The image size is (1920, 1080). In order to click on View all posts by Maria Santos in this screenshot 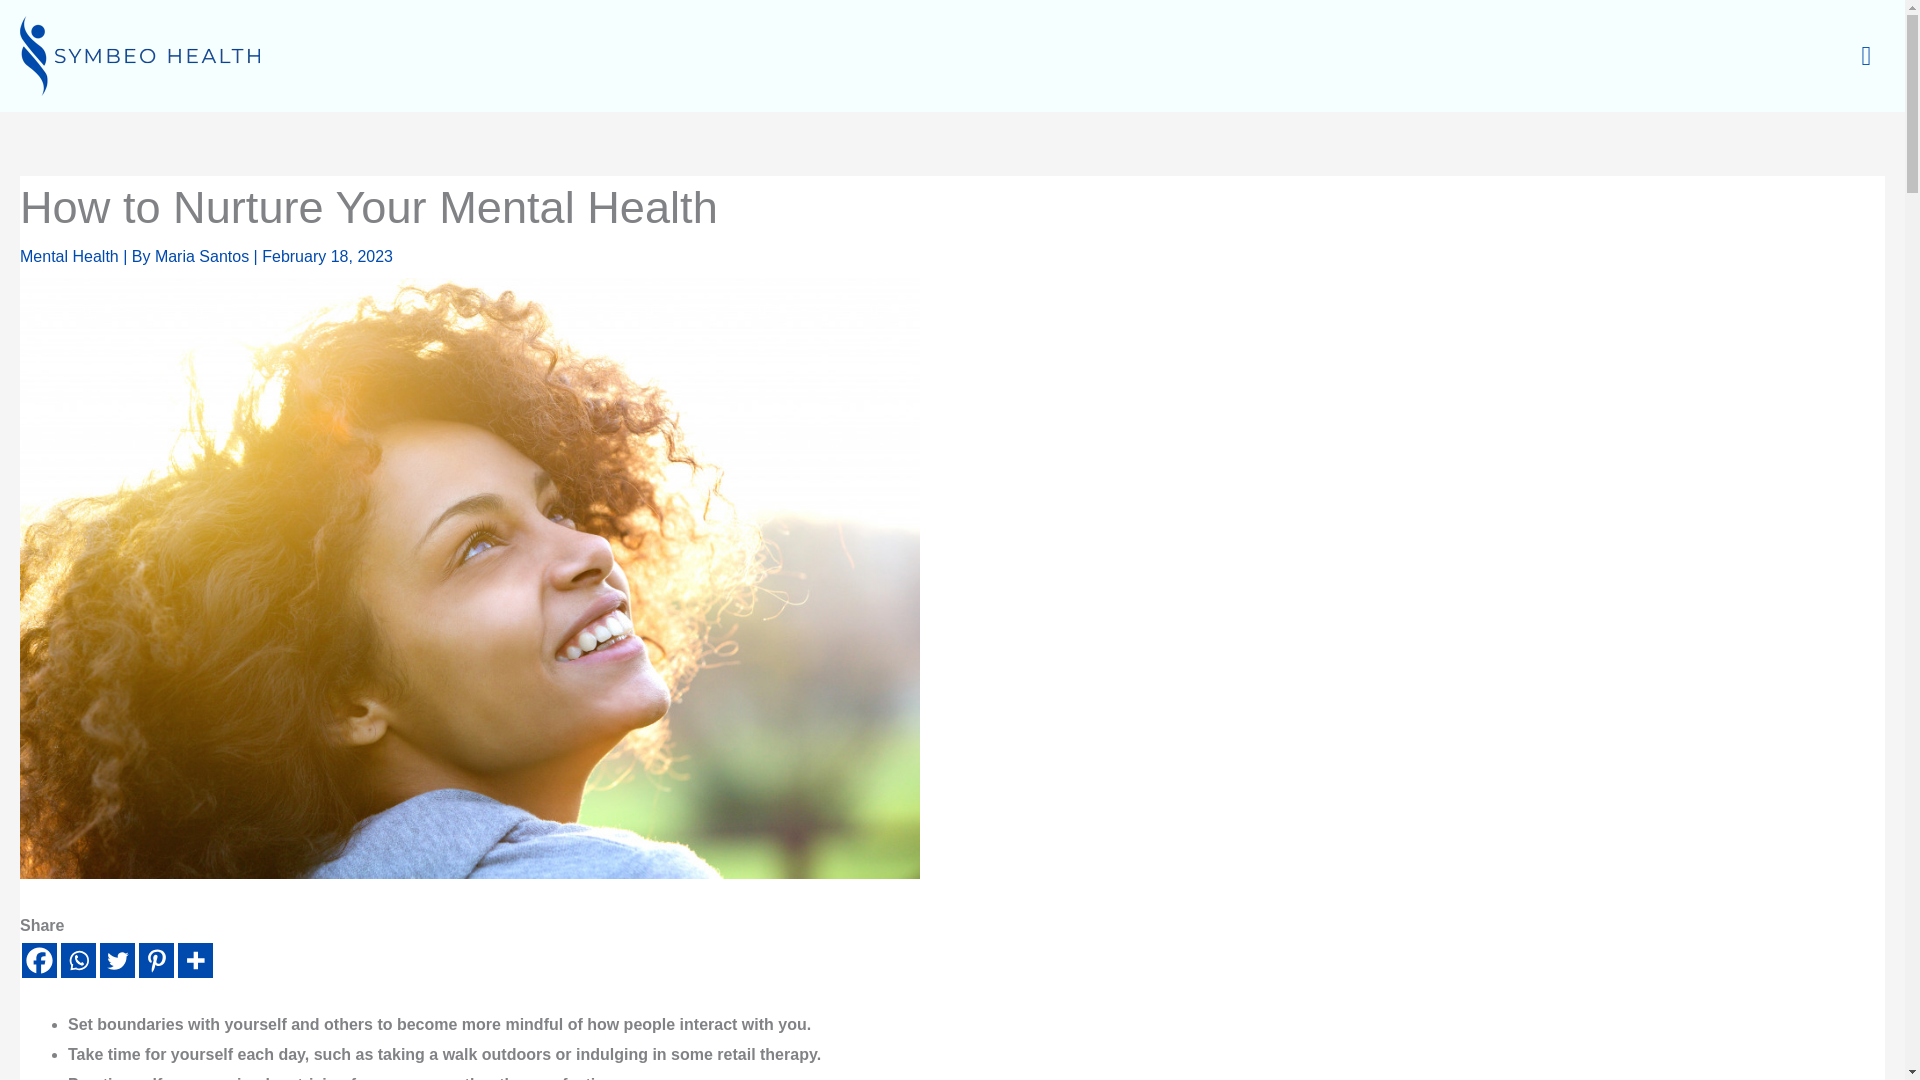, I will do `click(204, 256)`.